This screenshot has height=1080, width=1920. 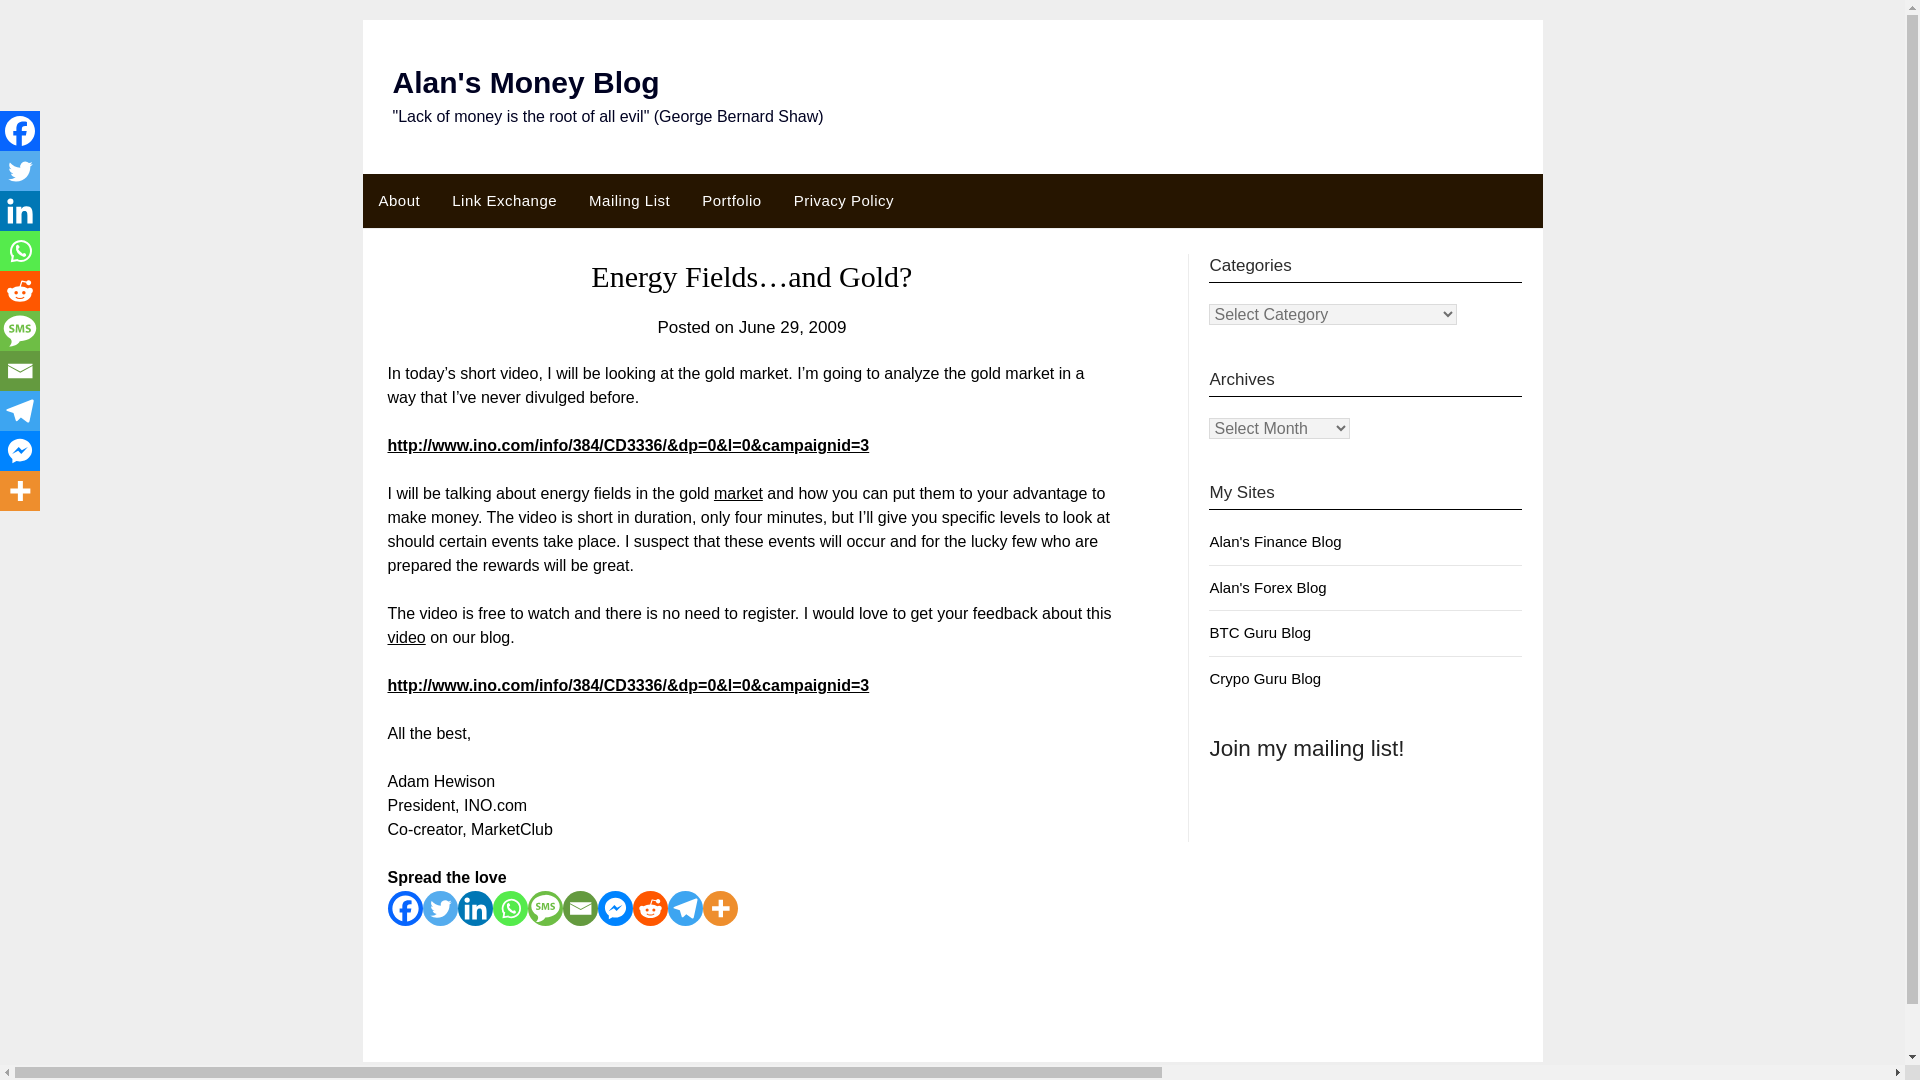 I want to click on BTC Guru Blog, so click(x=1260, y=632).